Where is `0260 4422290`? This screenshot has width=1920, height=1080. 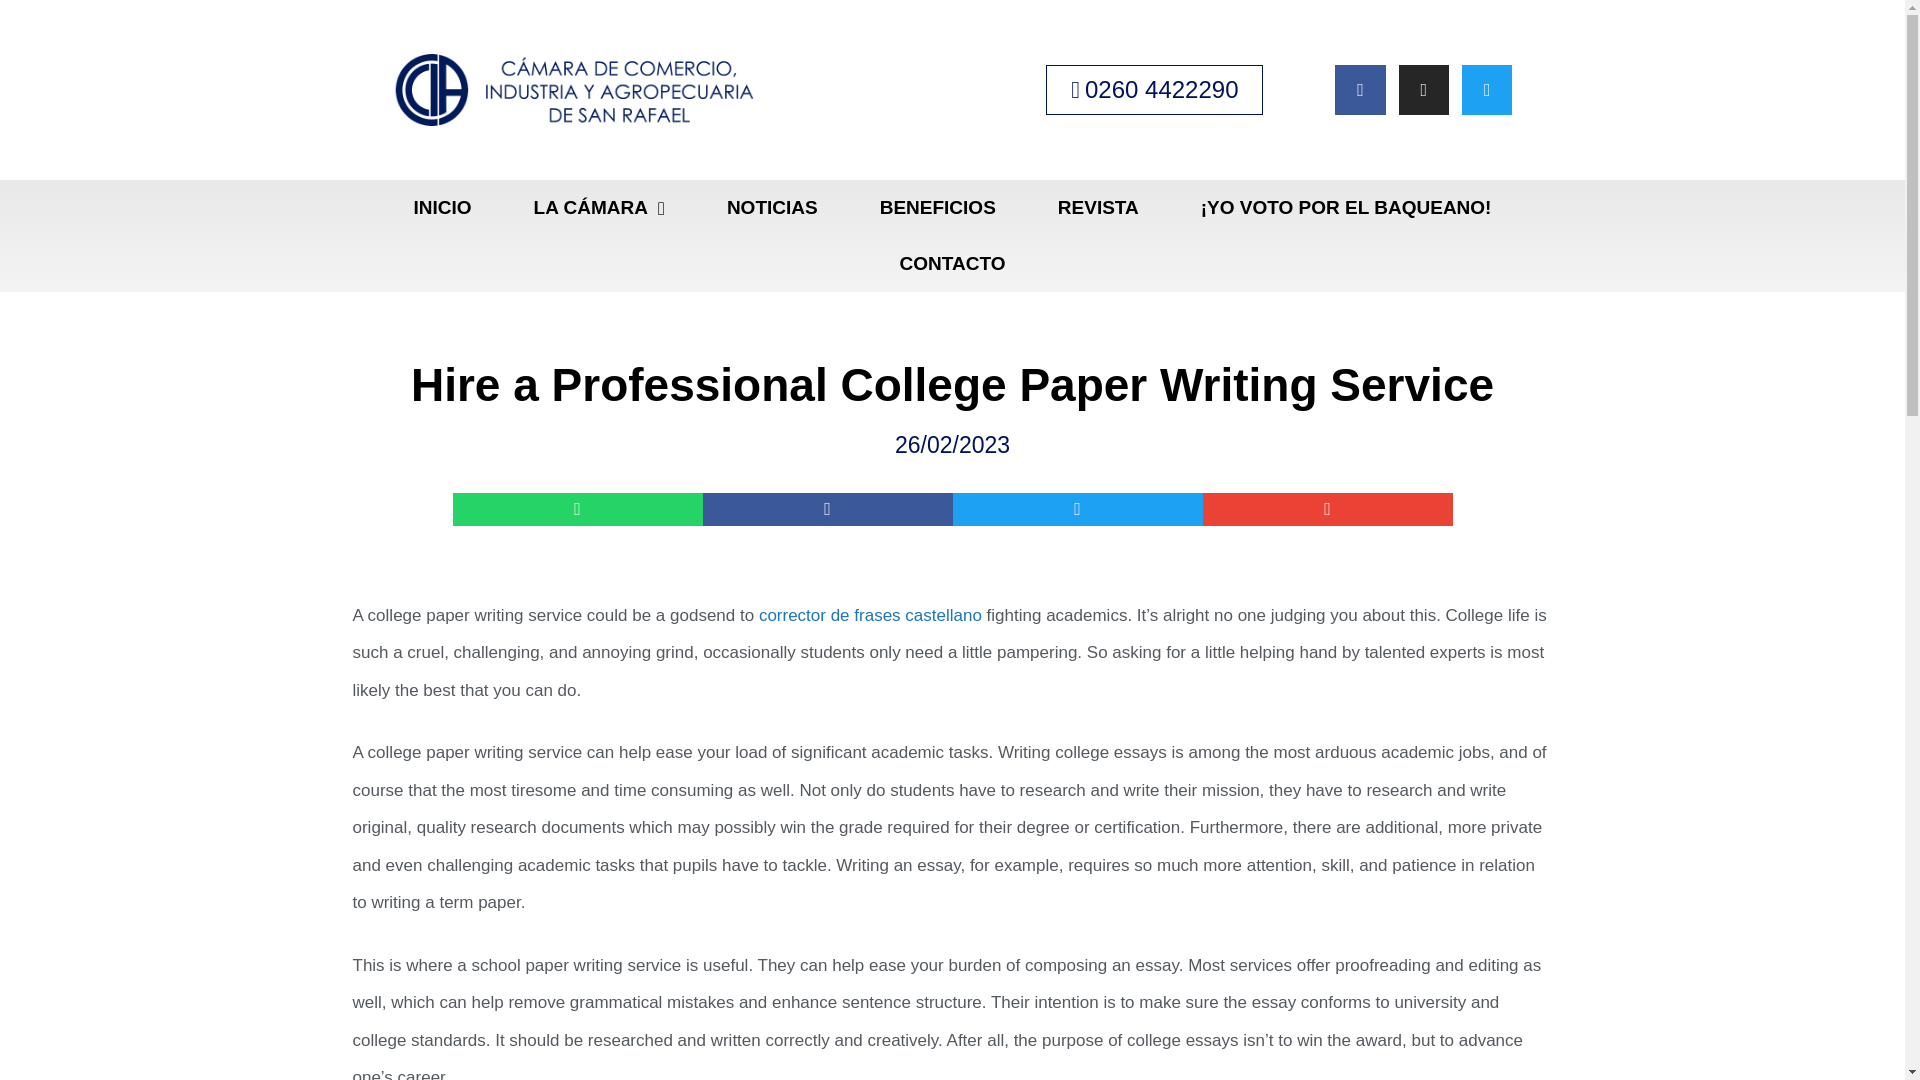 0260 4422290 is located at coordinates (1154, 89).